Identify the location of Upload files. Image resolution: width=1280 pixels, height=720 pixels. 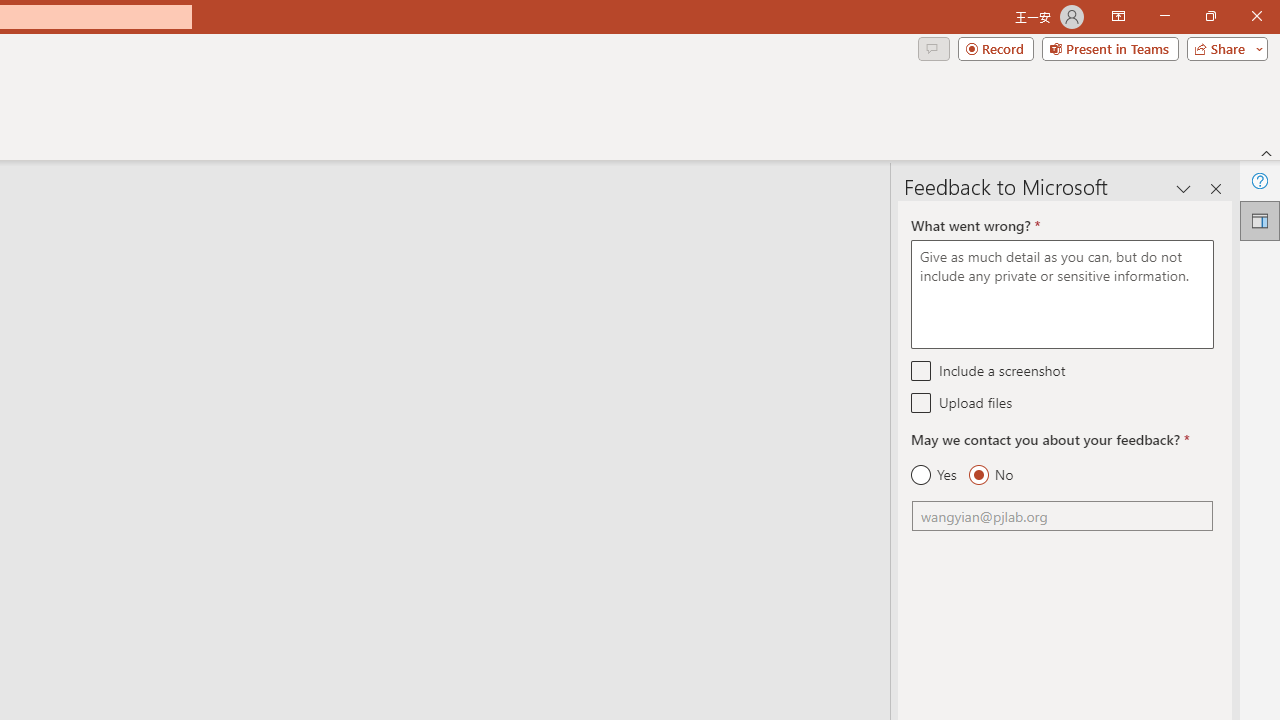
(922, 402).